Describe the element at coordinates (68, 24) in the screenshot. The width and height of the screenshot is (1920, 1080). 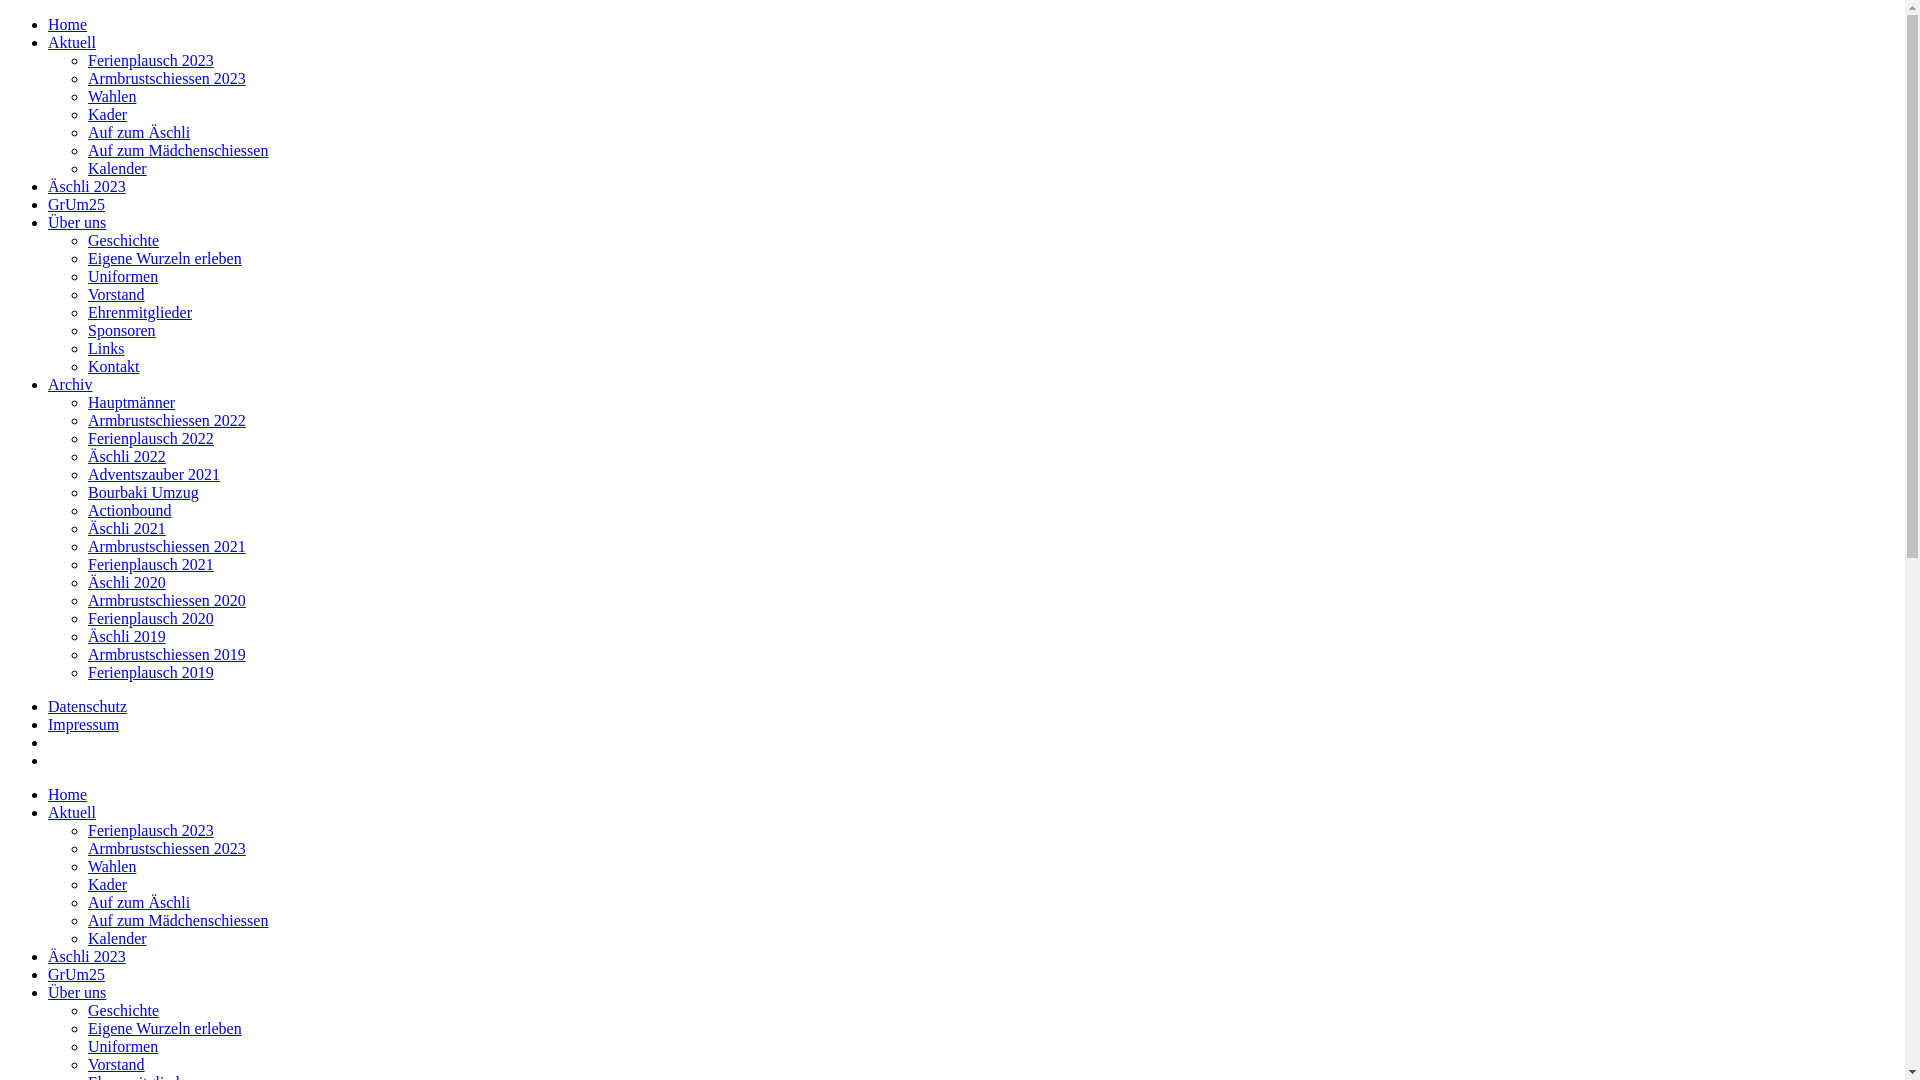
I see `Home` at that location.